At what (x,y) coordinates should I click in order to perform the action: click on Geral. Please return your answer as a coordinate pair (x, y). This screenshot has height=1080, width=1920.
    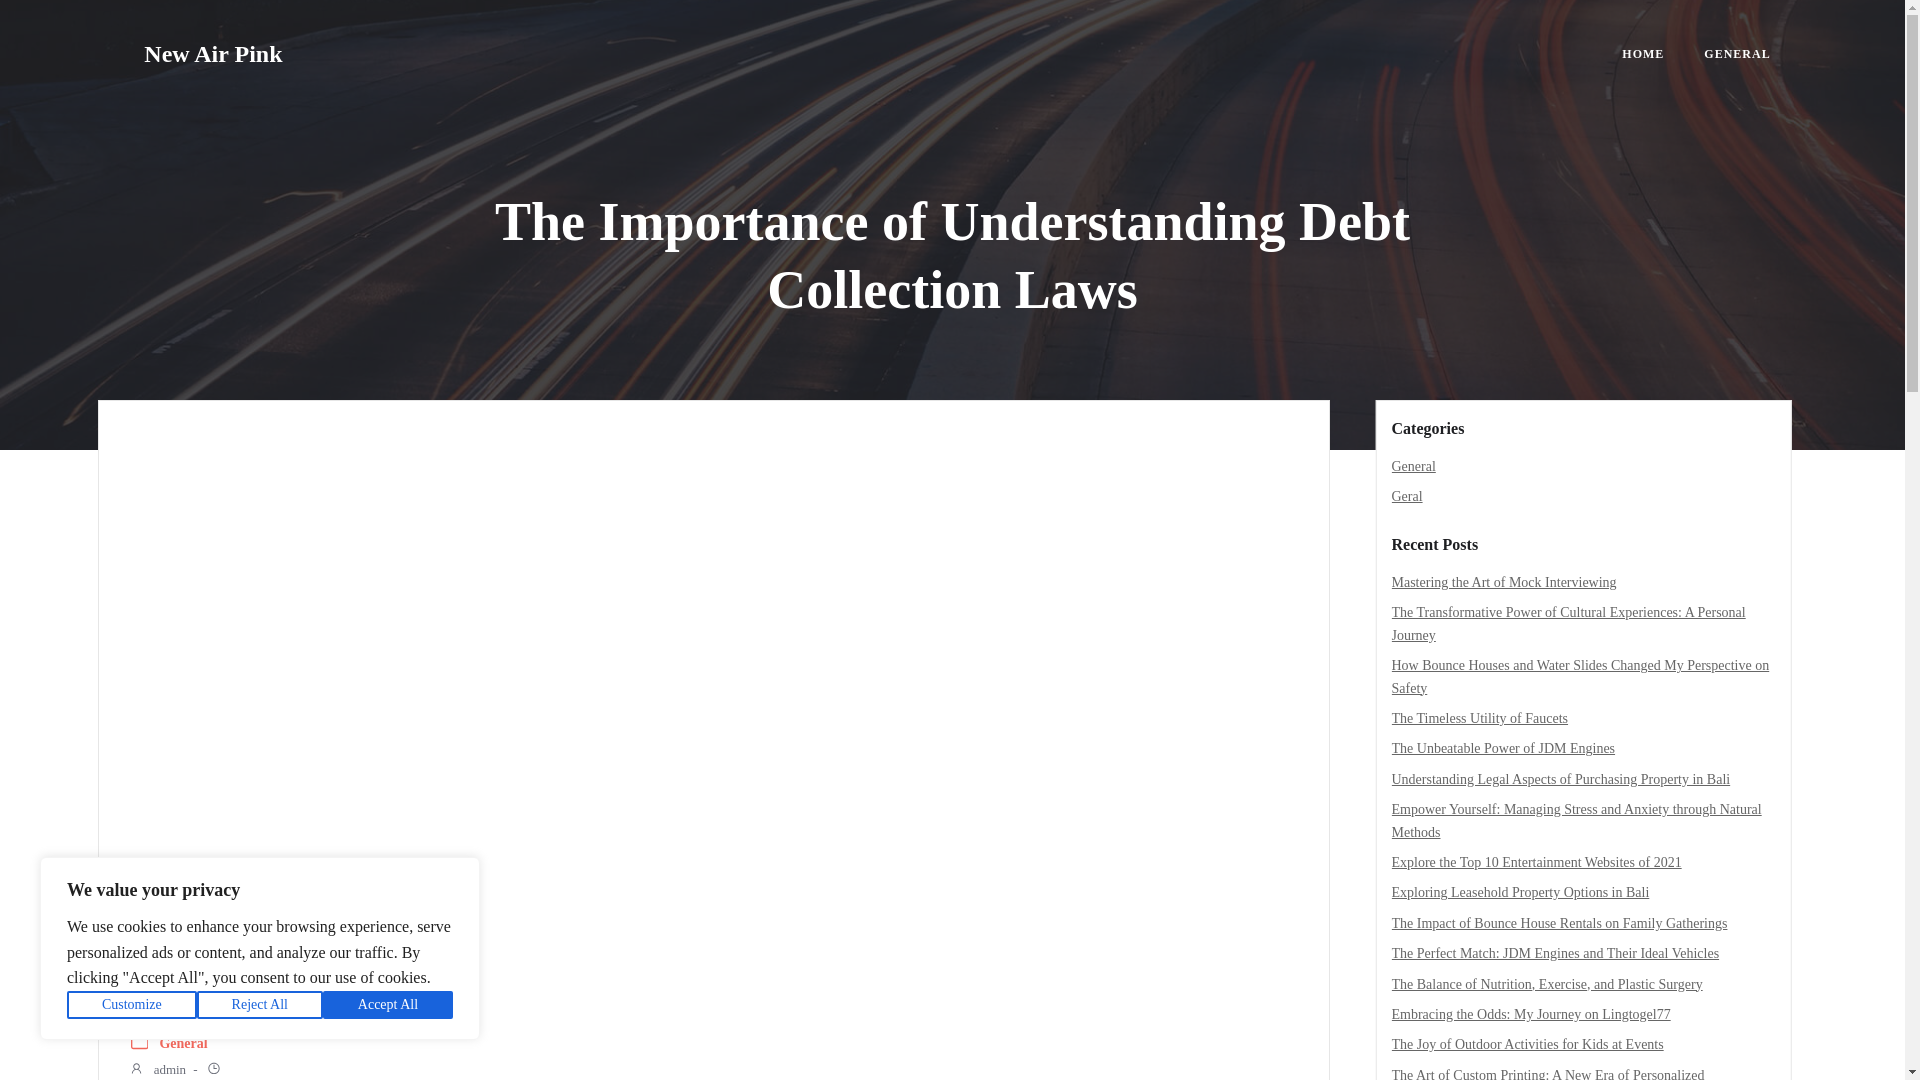
    Looking at the image, I should click on (1407, 496).